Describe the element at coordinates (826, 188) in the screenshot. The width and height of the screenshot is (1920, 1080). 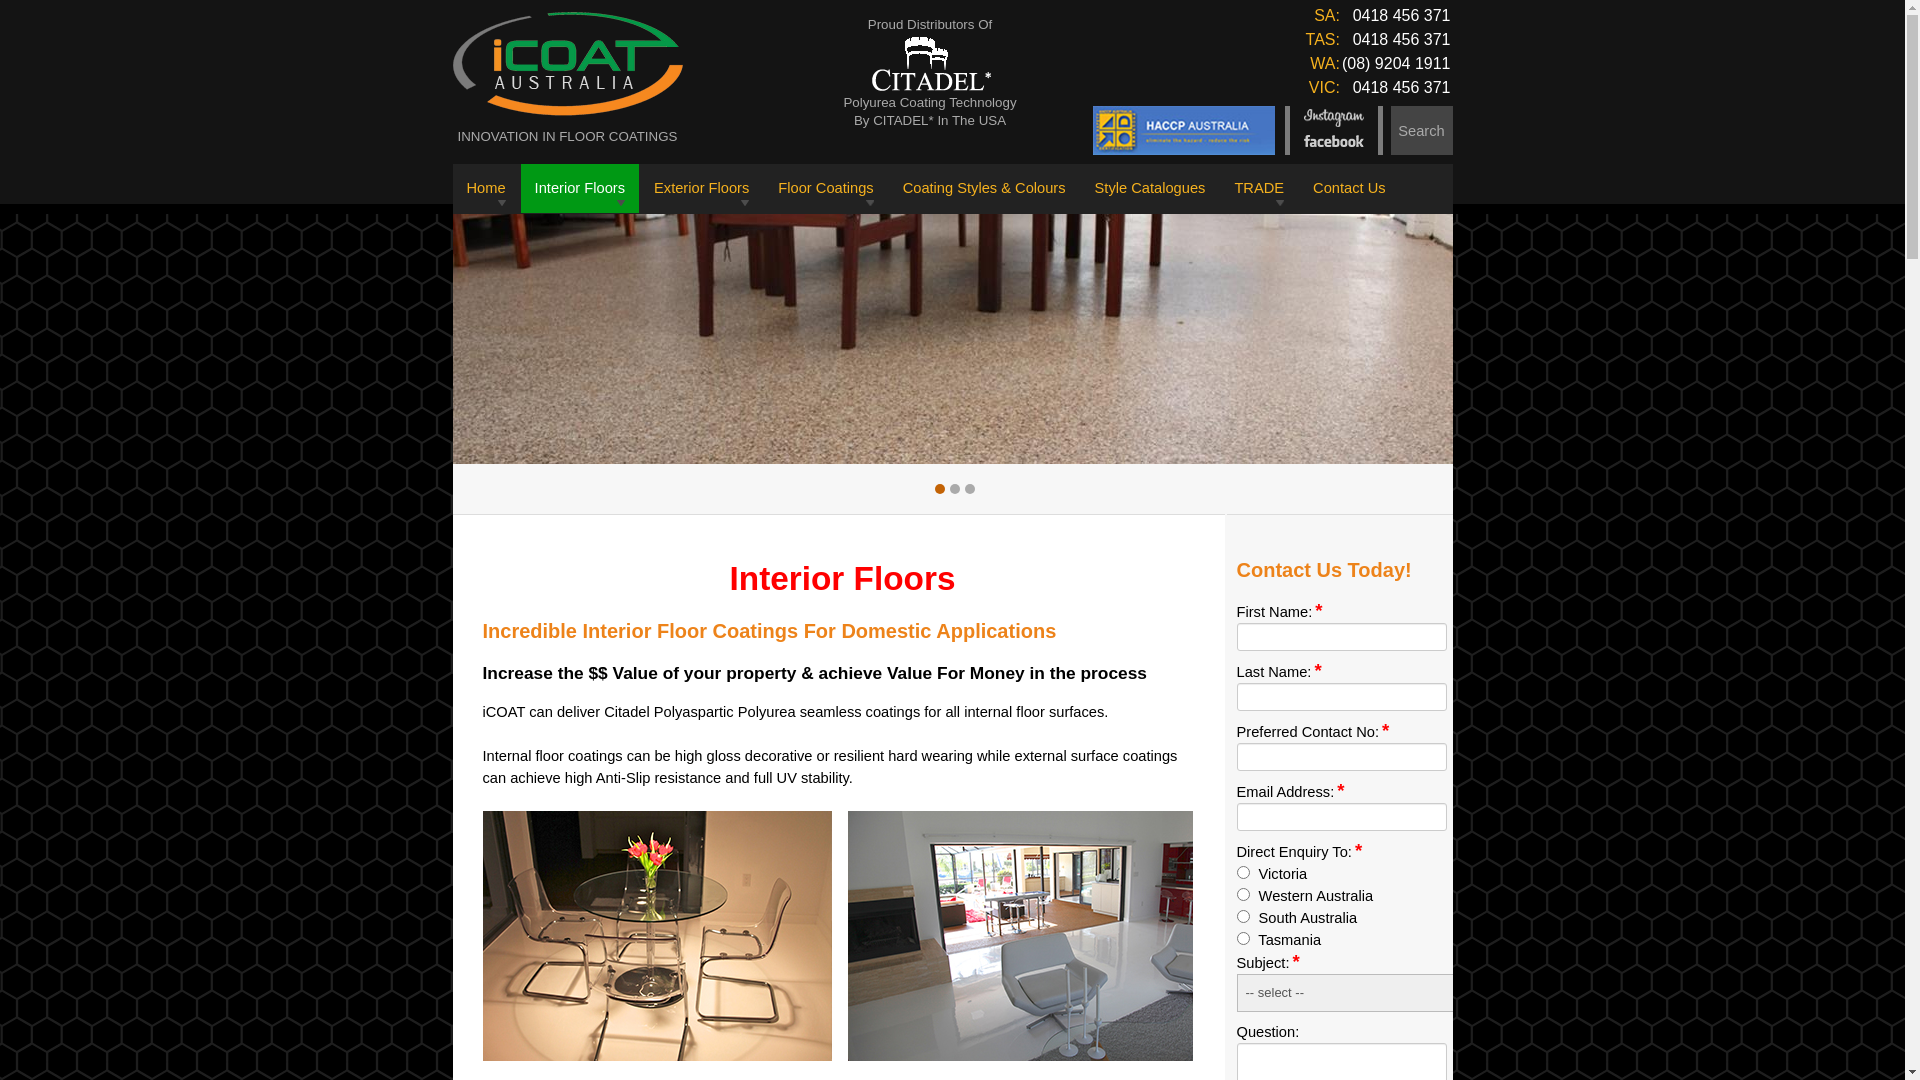
I see `Floor Coatings` at that location.